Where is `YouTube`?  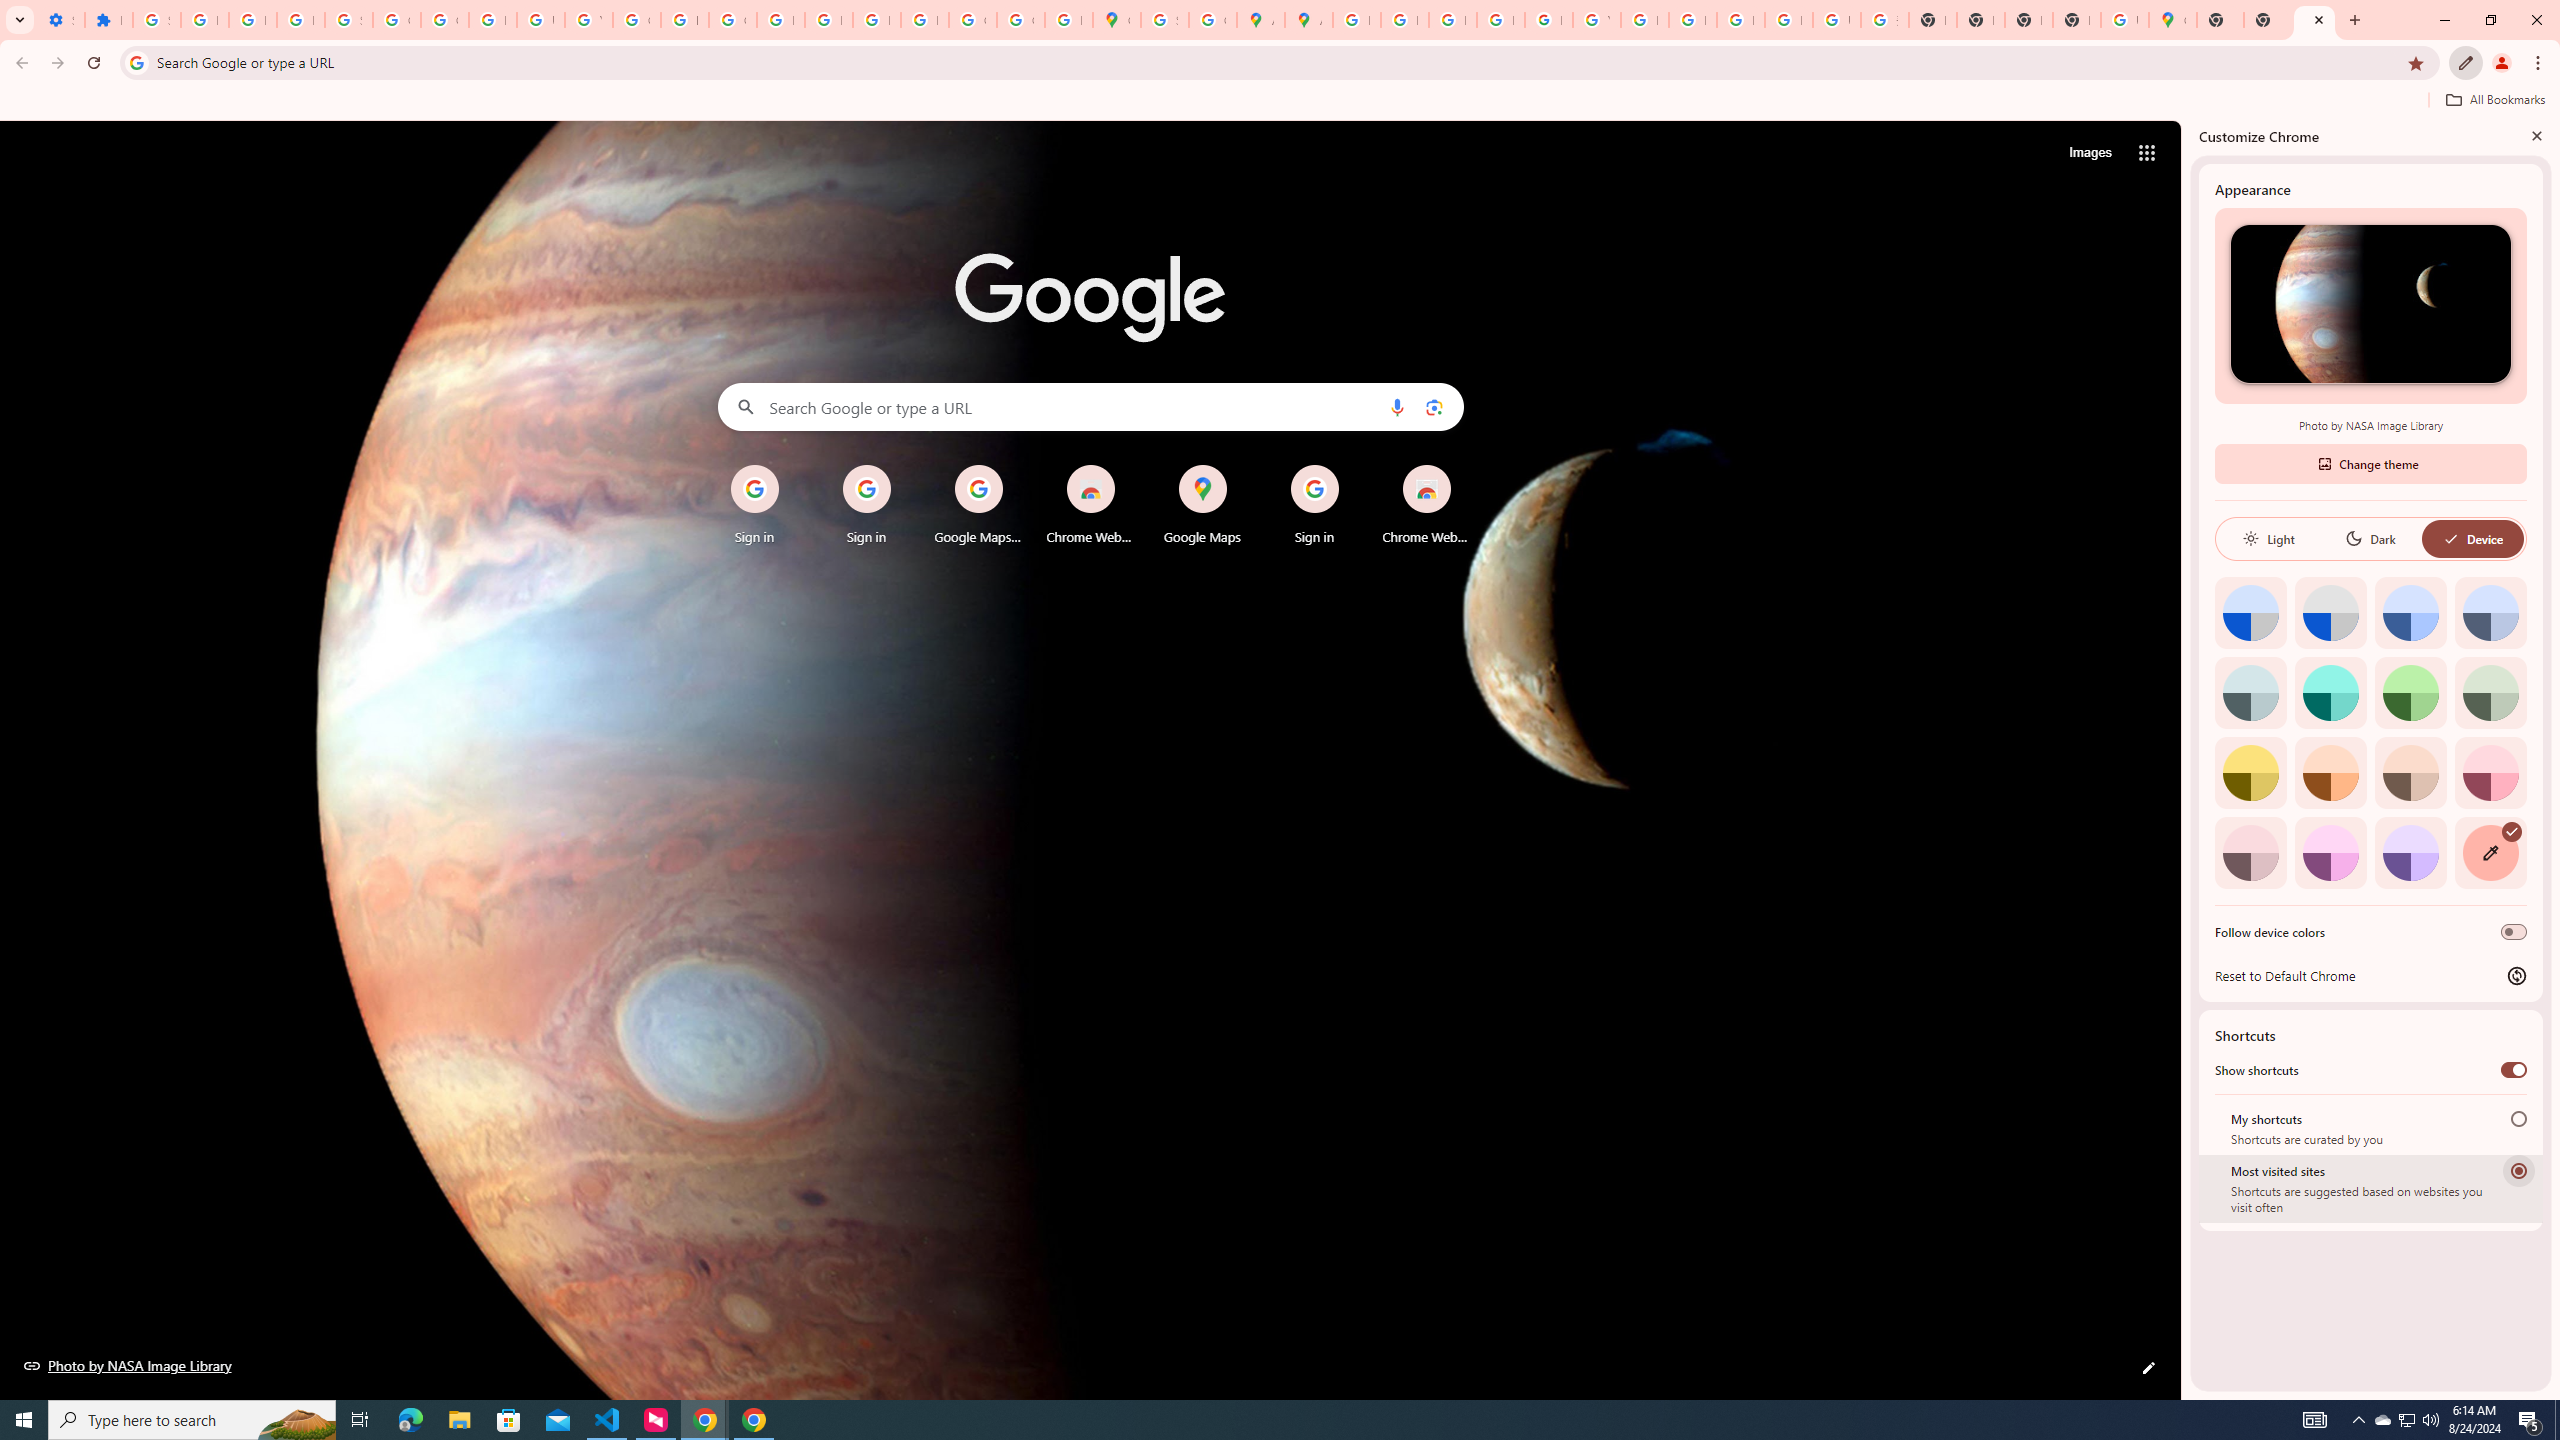 YouTube is located at coordinates (588, 20).